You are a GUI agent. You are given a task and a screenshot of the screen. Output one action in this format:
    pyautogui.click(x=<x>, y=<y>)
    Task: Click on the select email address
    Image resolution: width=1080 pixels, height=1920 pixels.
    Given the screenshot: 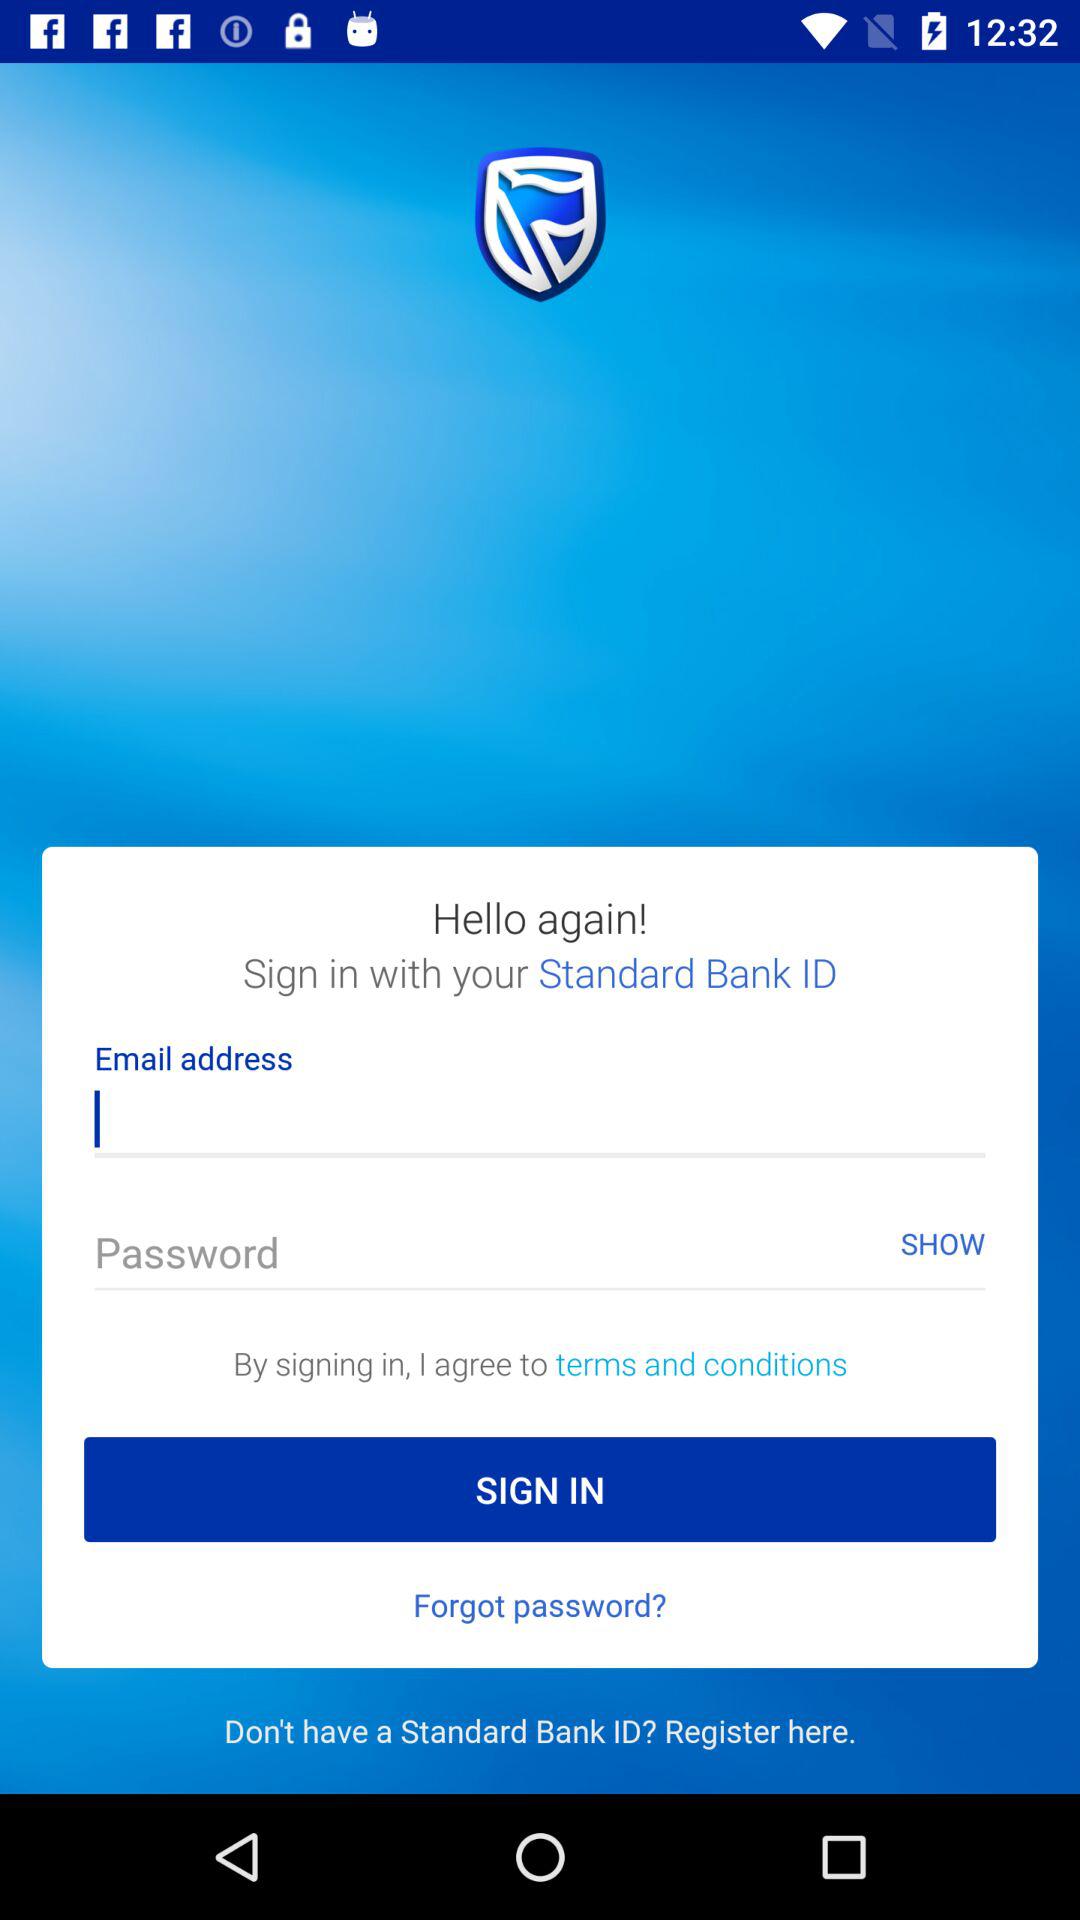 What is the action you would take?
    pyautogui.click(x=540, y=1108)
    